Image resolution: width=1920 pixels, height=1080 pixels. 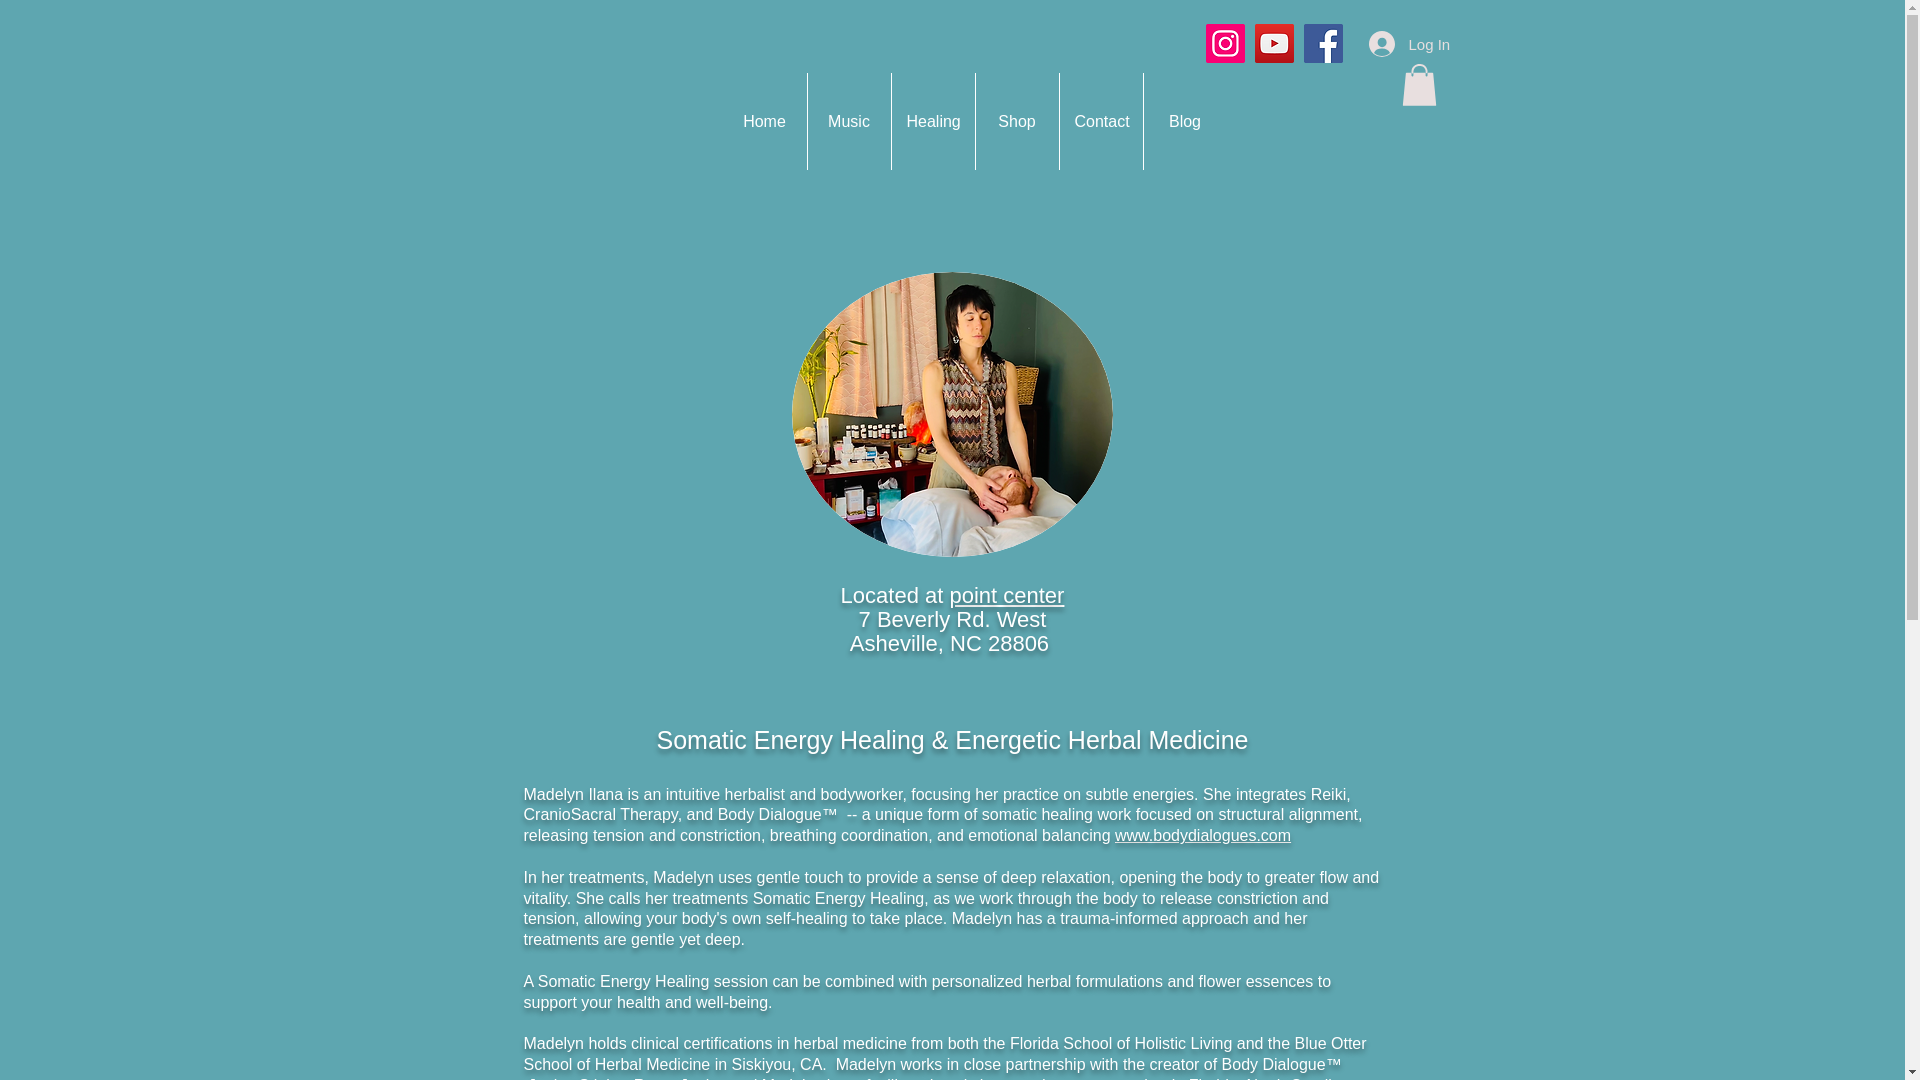 I want to click on Log In, so click(x=1394, y=43).